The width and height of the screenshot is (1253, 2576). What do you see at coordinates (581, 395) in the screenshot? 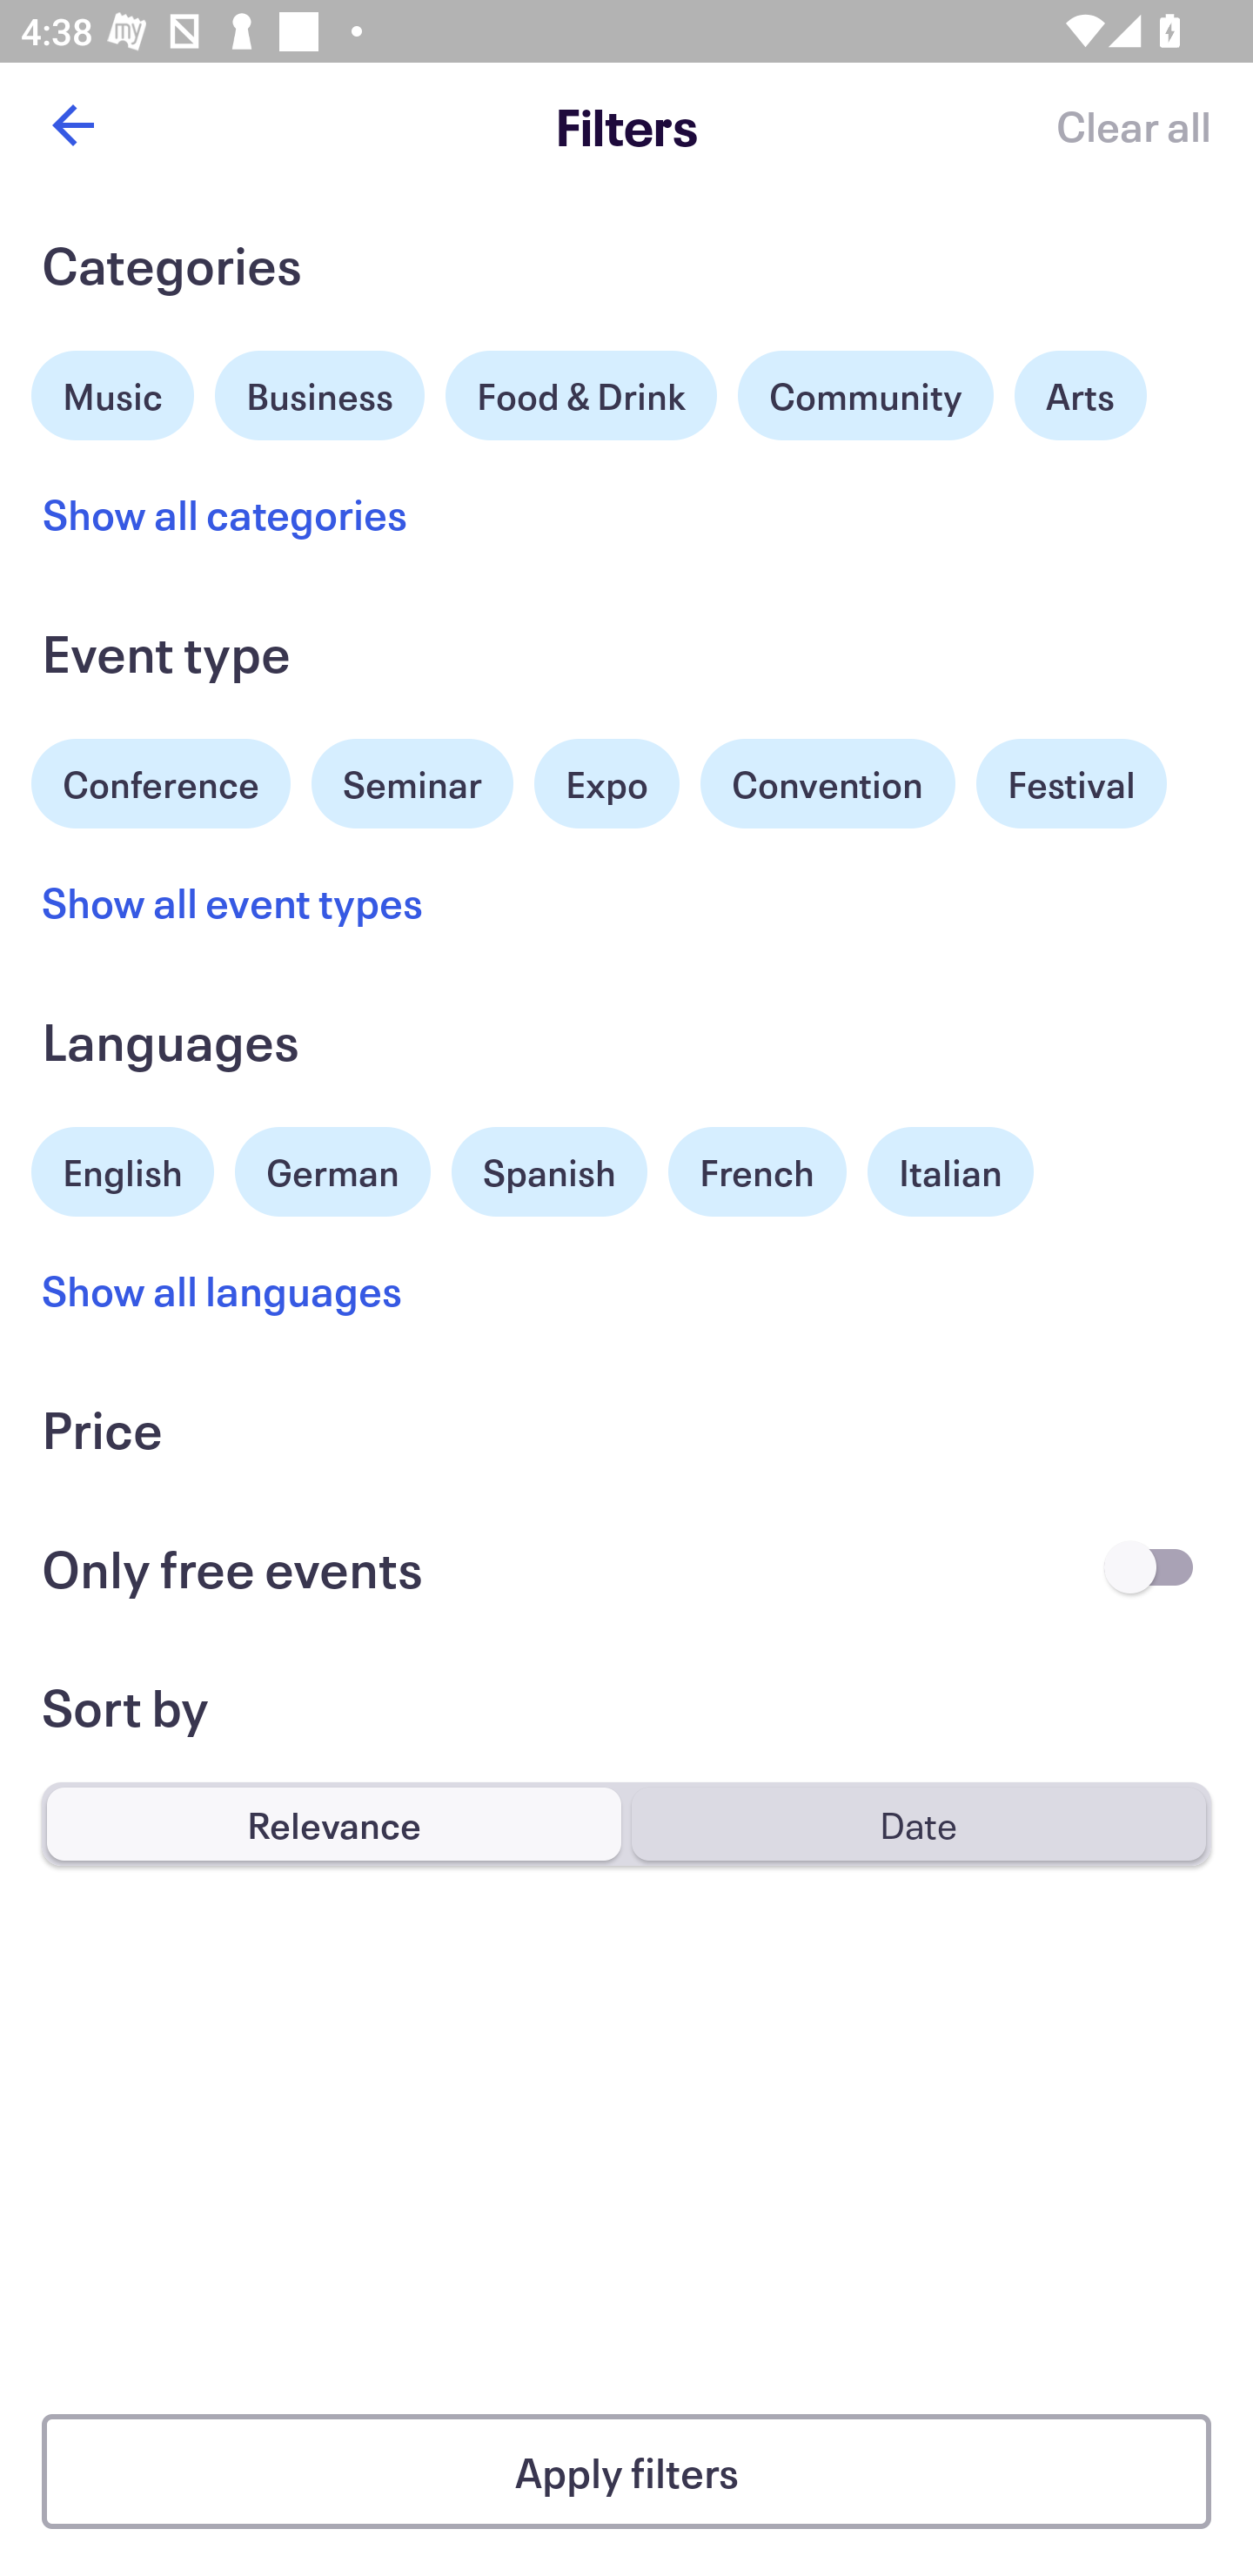
I see `Food & Drink` at bounding box center [581, 395].